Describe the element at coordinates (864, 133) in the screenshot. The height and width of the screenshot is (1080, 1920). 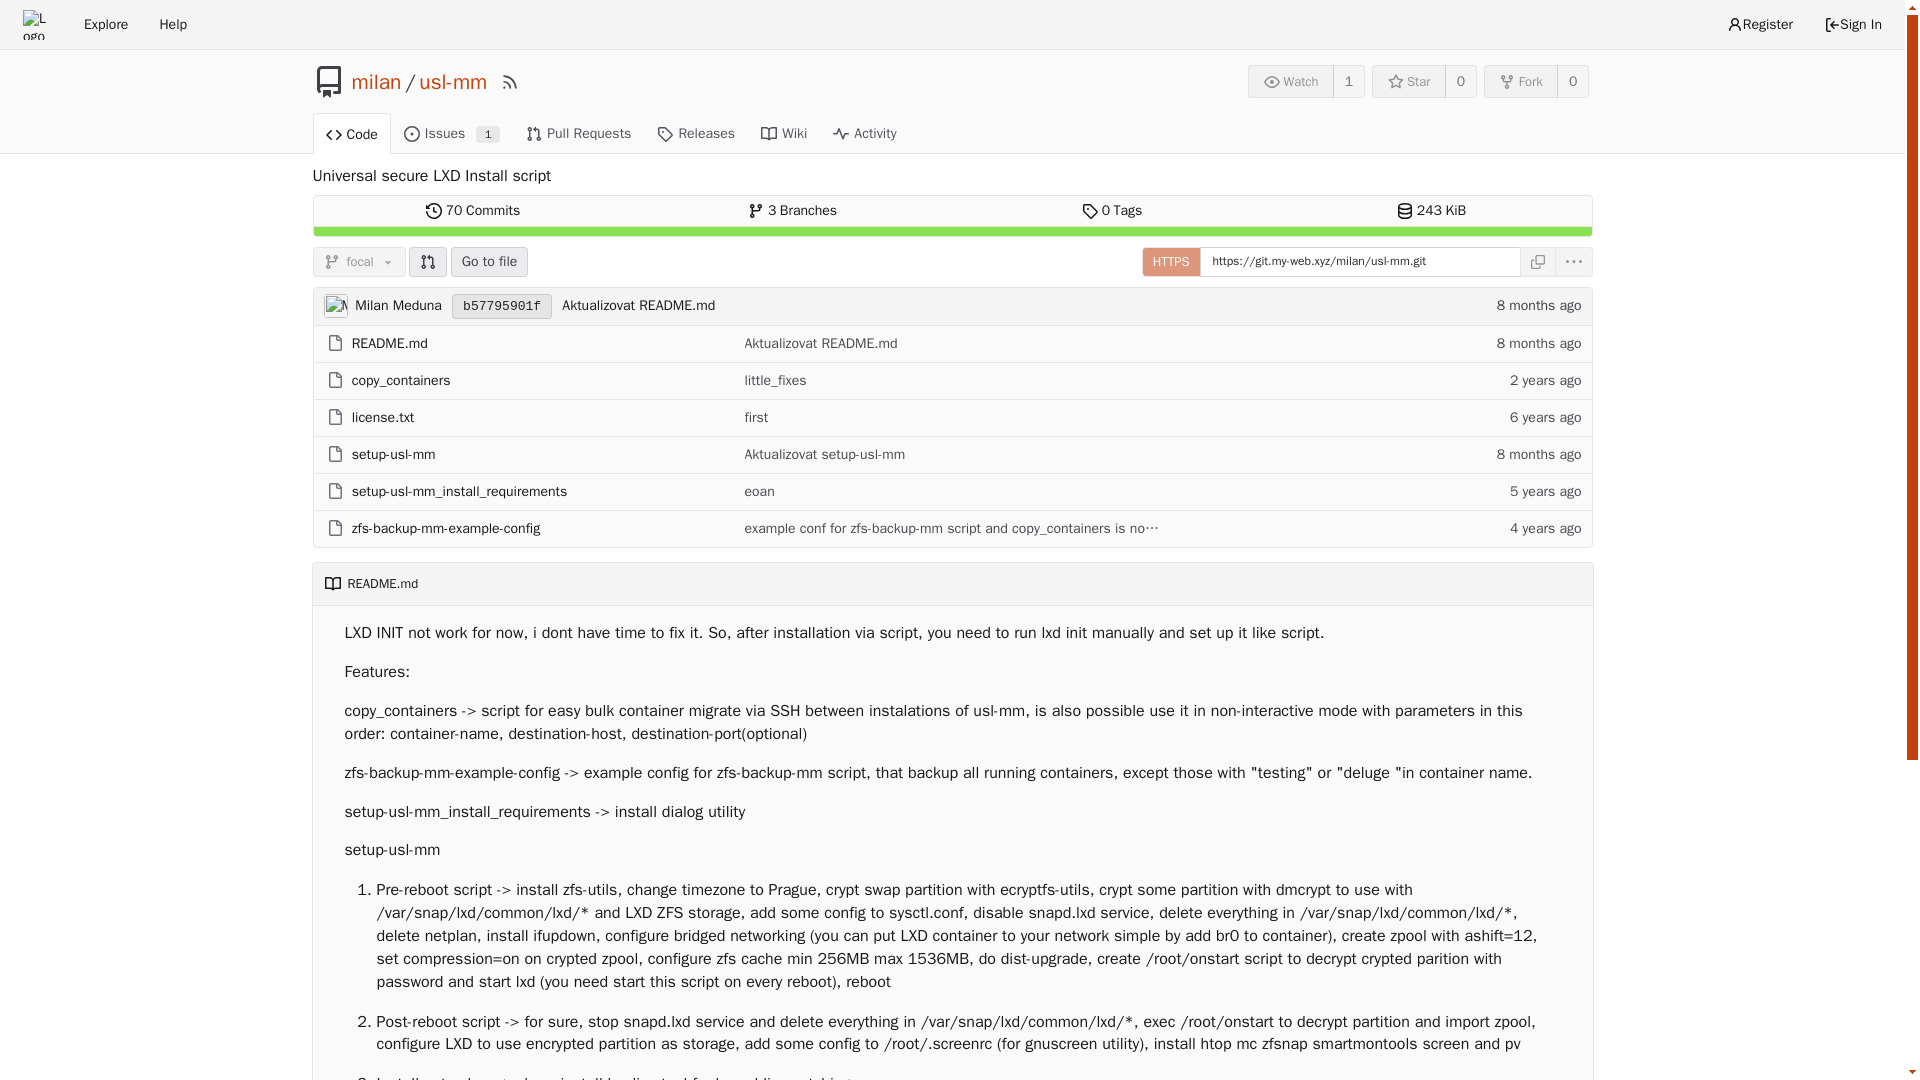
I see `Activity` at that location.